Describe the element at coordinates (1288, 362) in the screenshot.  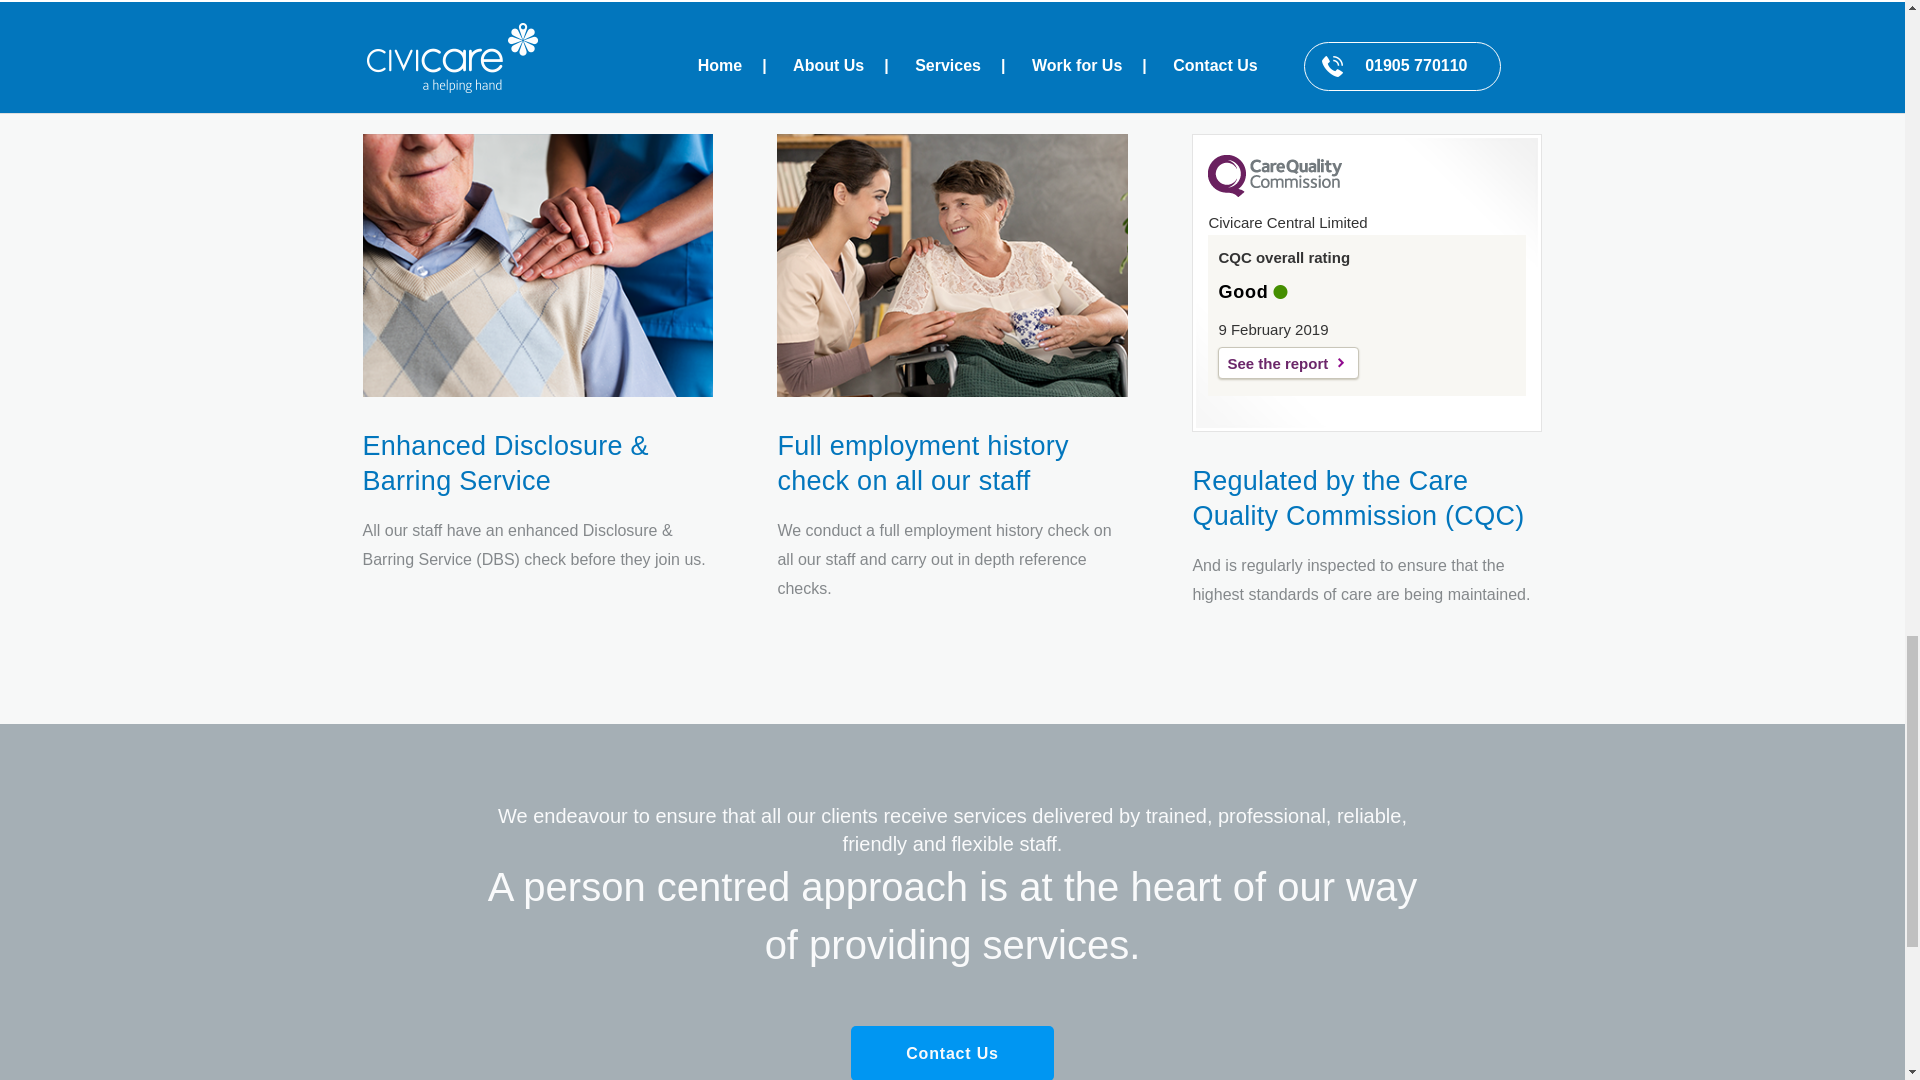
I see `See the report` at that location.